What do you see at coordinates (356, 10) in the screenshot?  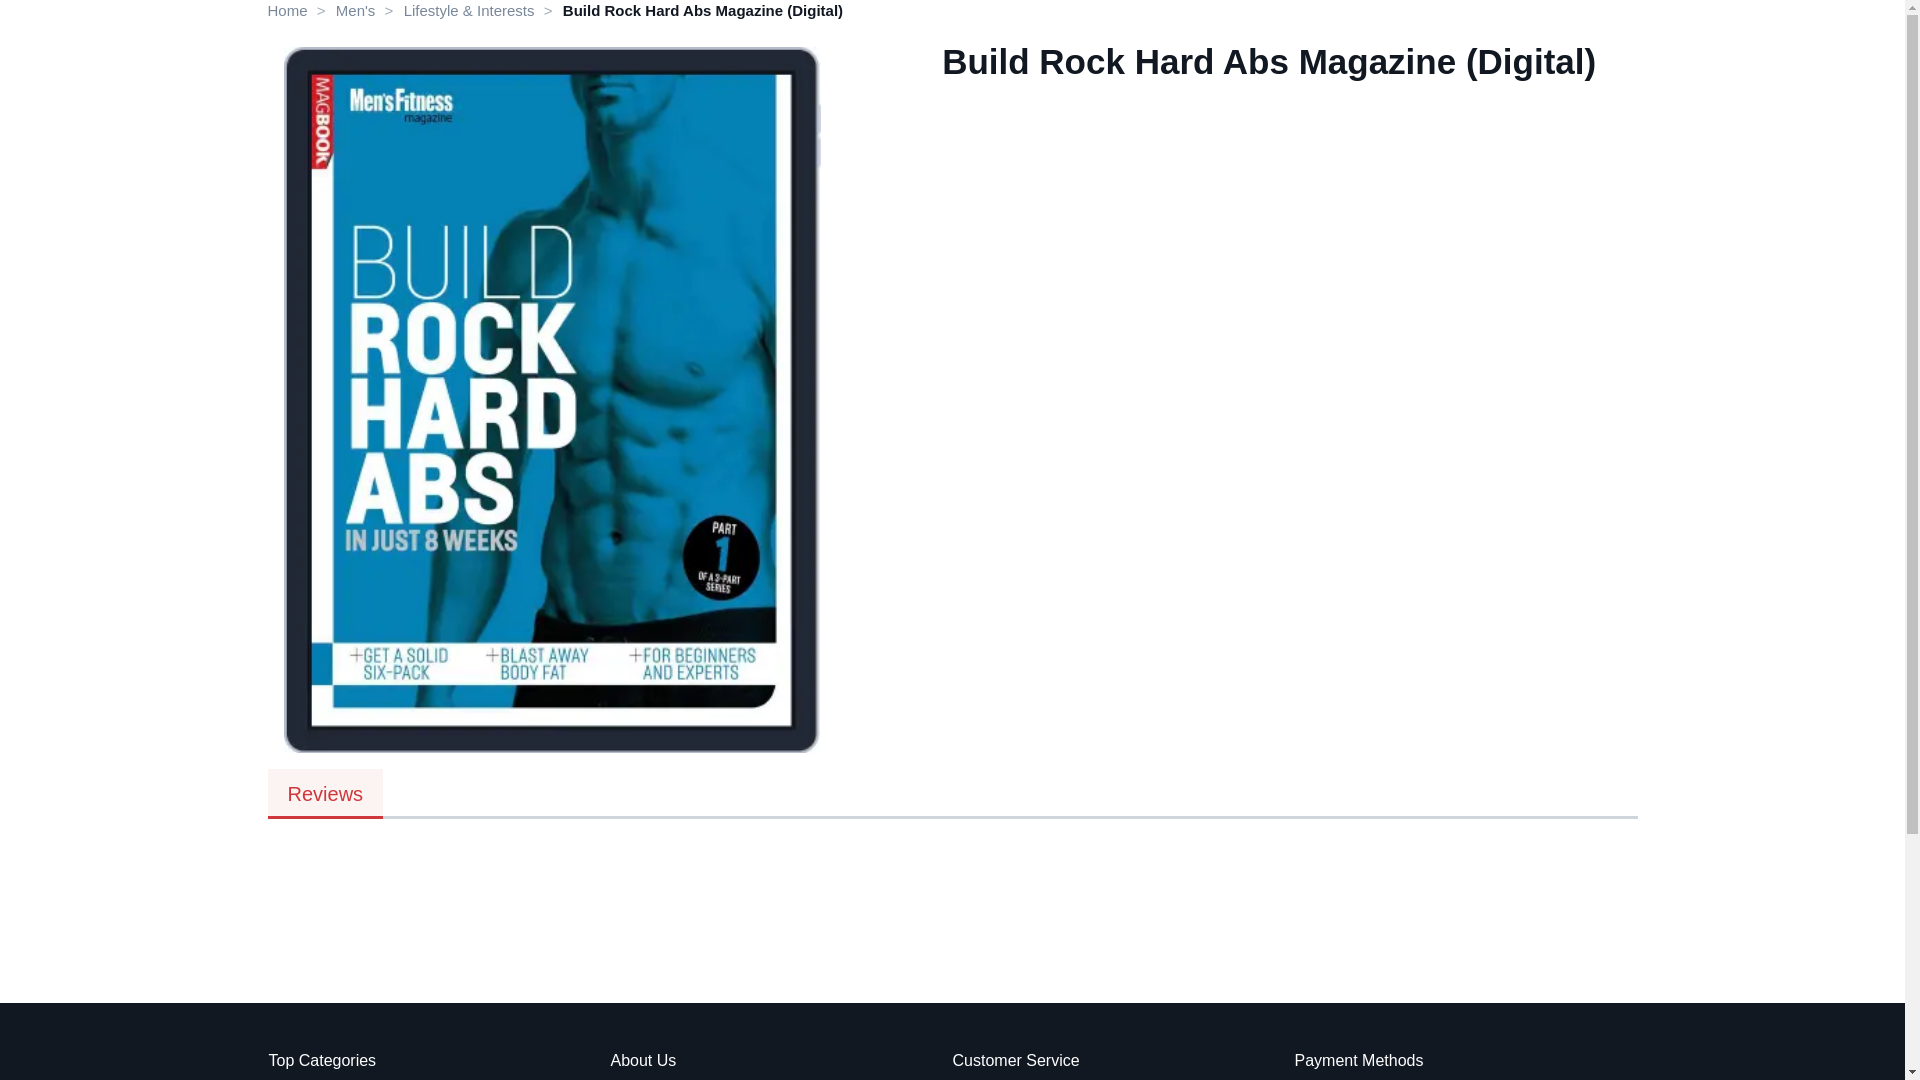 I see `Men's` at bounding box center [356, 10].